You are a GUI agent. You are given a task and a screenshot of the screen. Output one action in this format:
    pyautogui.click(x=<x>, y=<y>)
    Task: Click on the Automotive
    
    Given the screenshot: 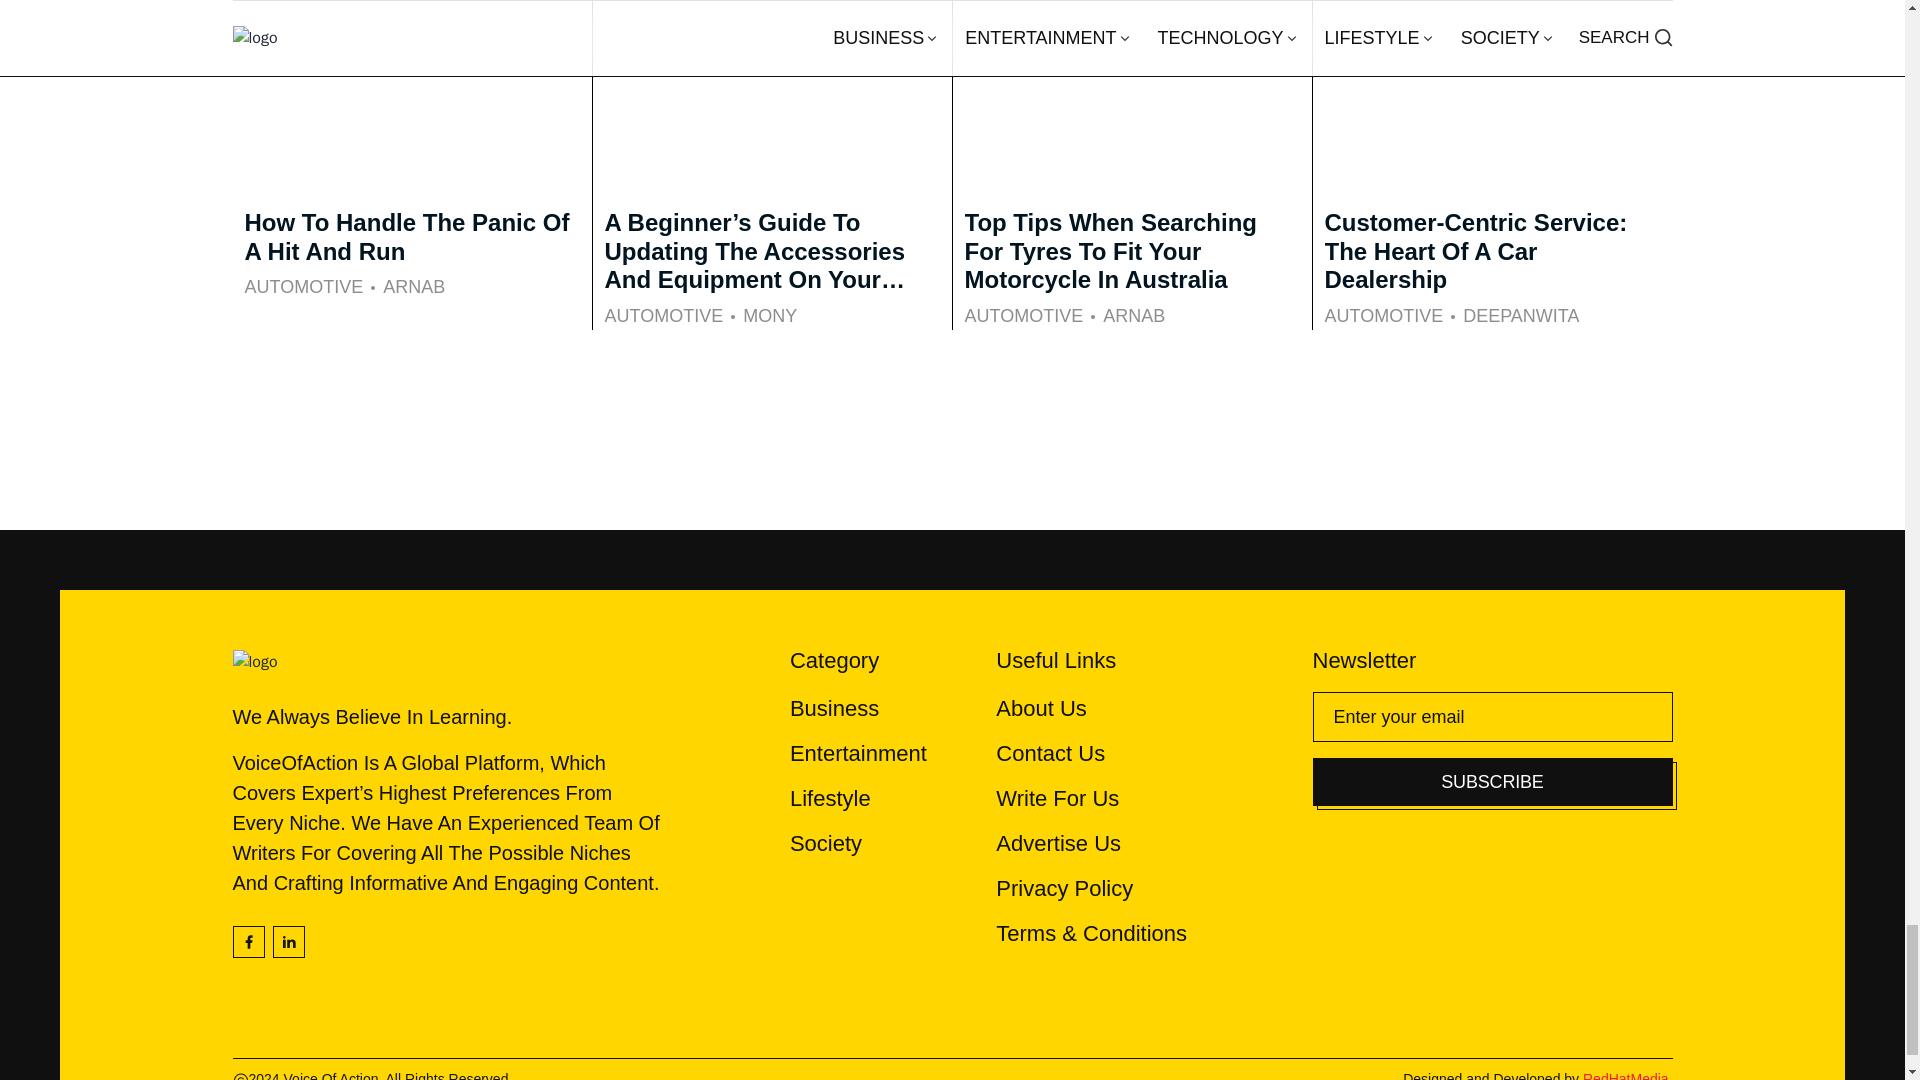 What is the action you would take?
    pyautogui.click(x=1022, y=316)
    